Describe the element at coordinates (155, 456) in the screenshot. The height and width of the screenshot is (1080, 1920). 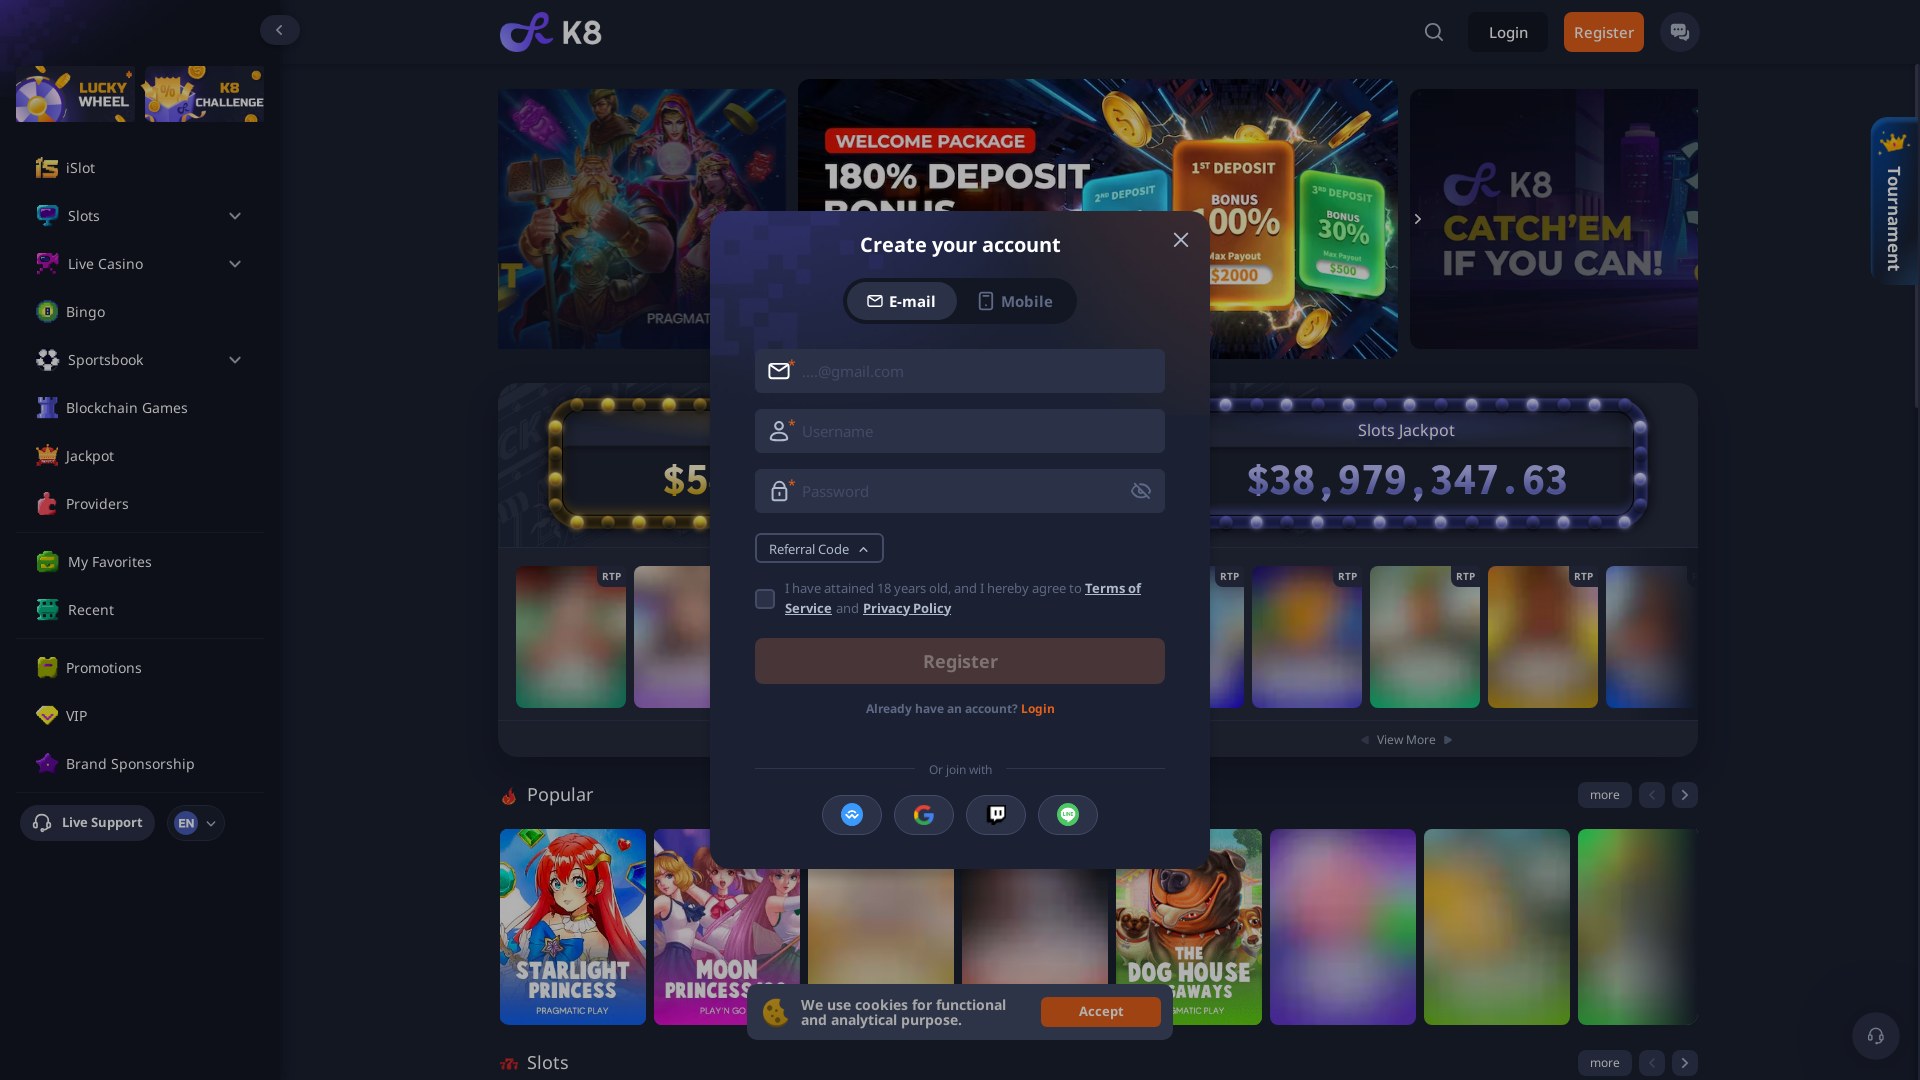
I see `Jackpot` at that location.